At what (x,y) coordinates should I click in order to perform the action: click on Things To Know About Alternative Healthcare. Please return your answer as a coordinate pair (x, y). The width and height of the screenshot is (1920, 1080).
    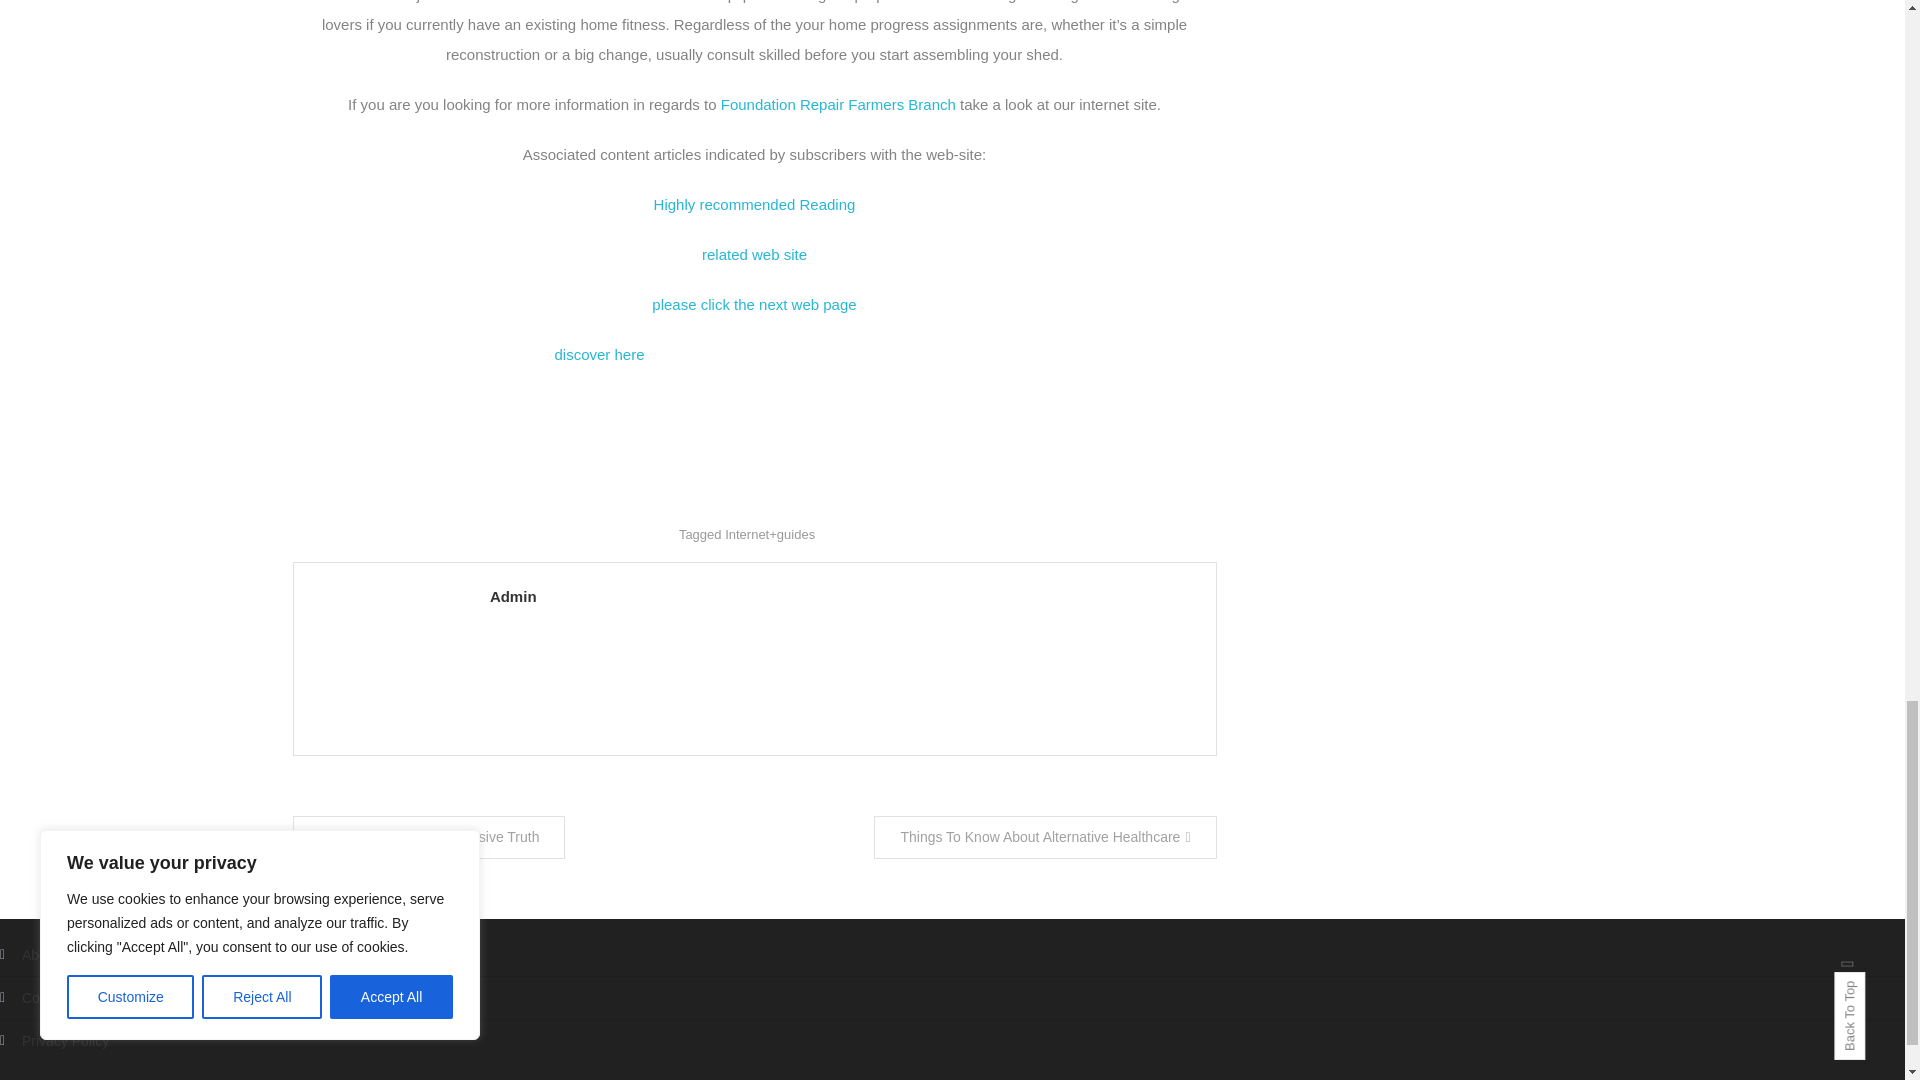
    Looking at the image, I should click on (1044, 837).